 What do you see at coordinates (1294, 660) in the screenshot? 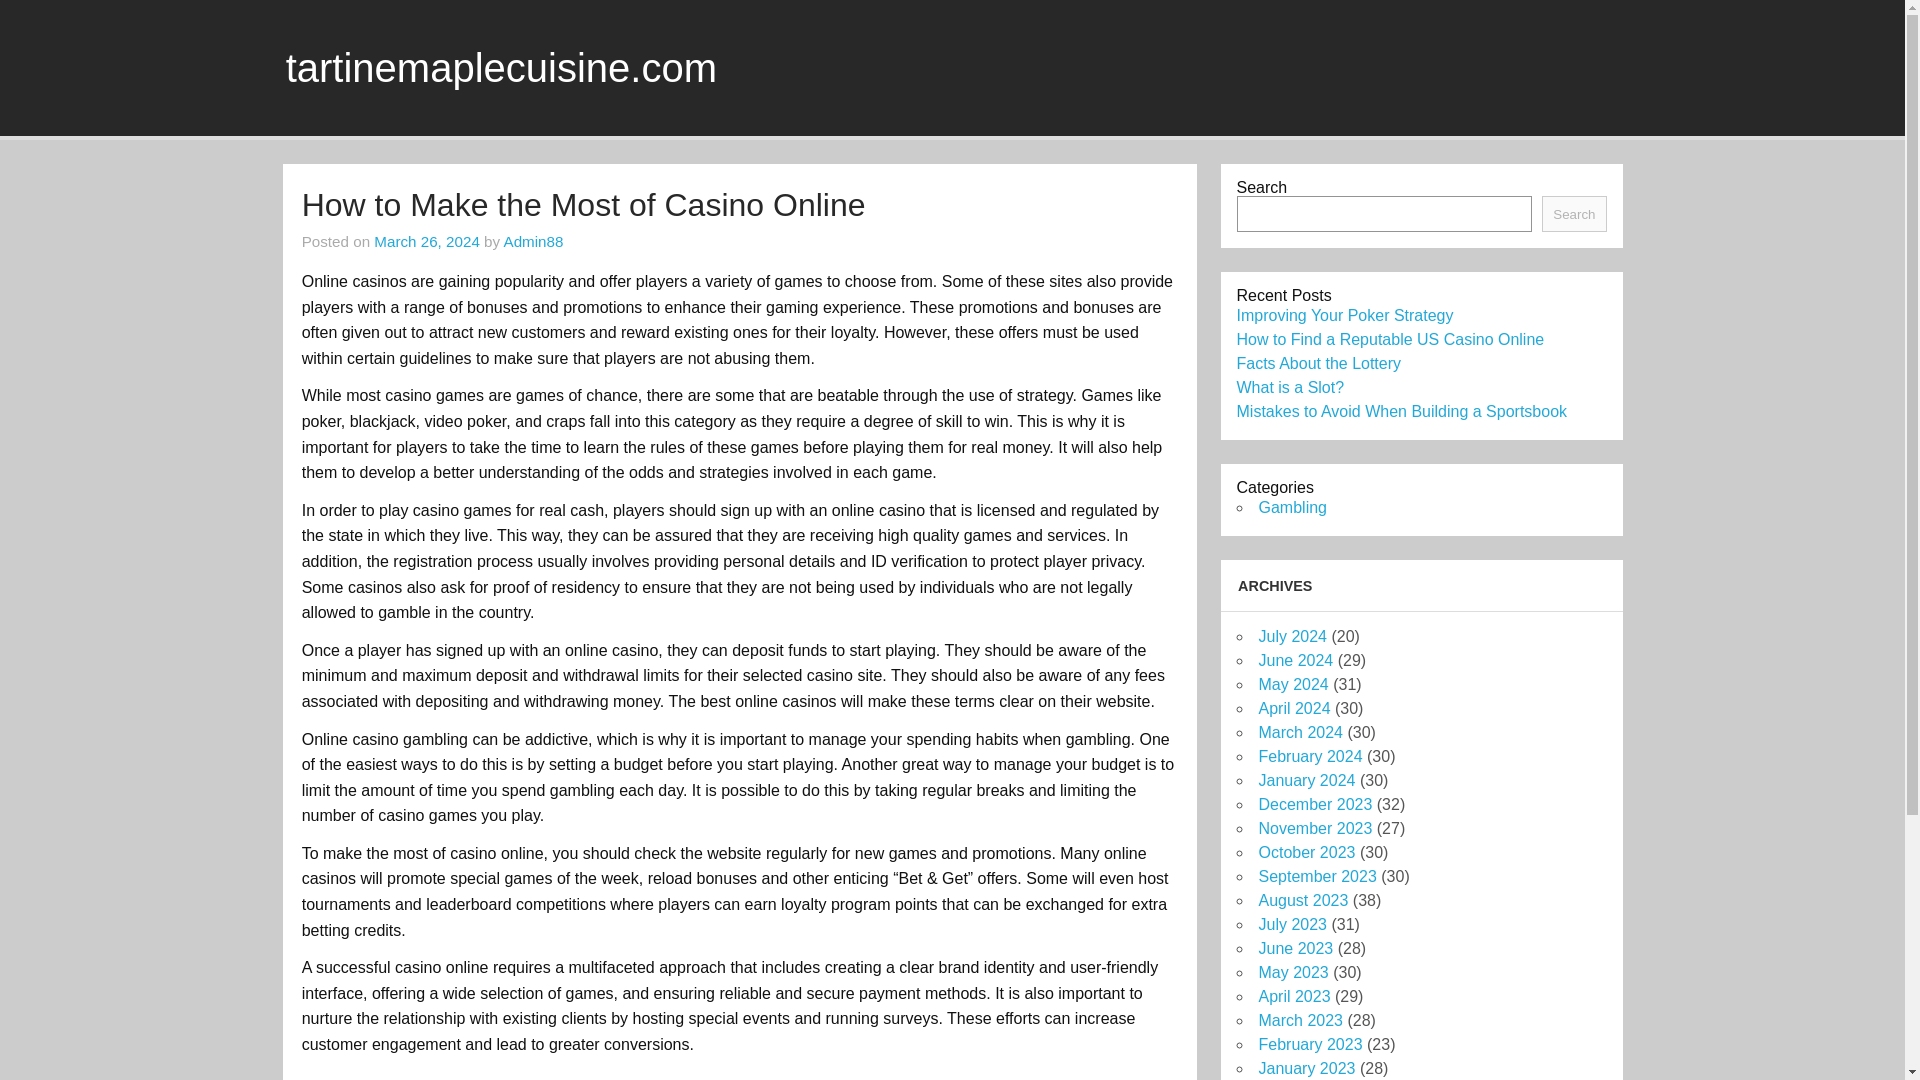
I see `June 2024` at bounding box center [1294, 660].